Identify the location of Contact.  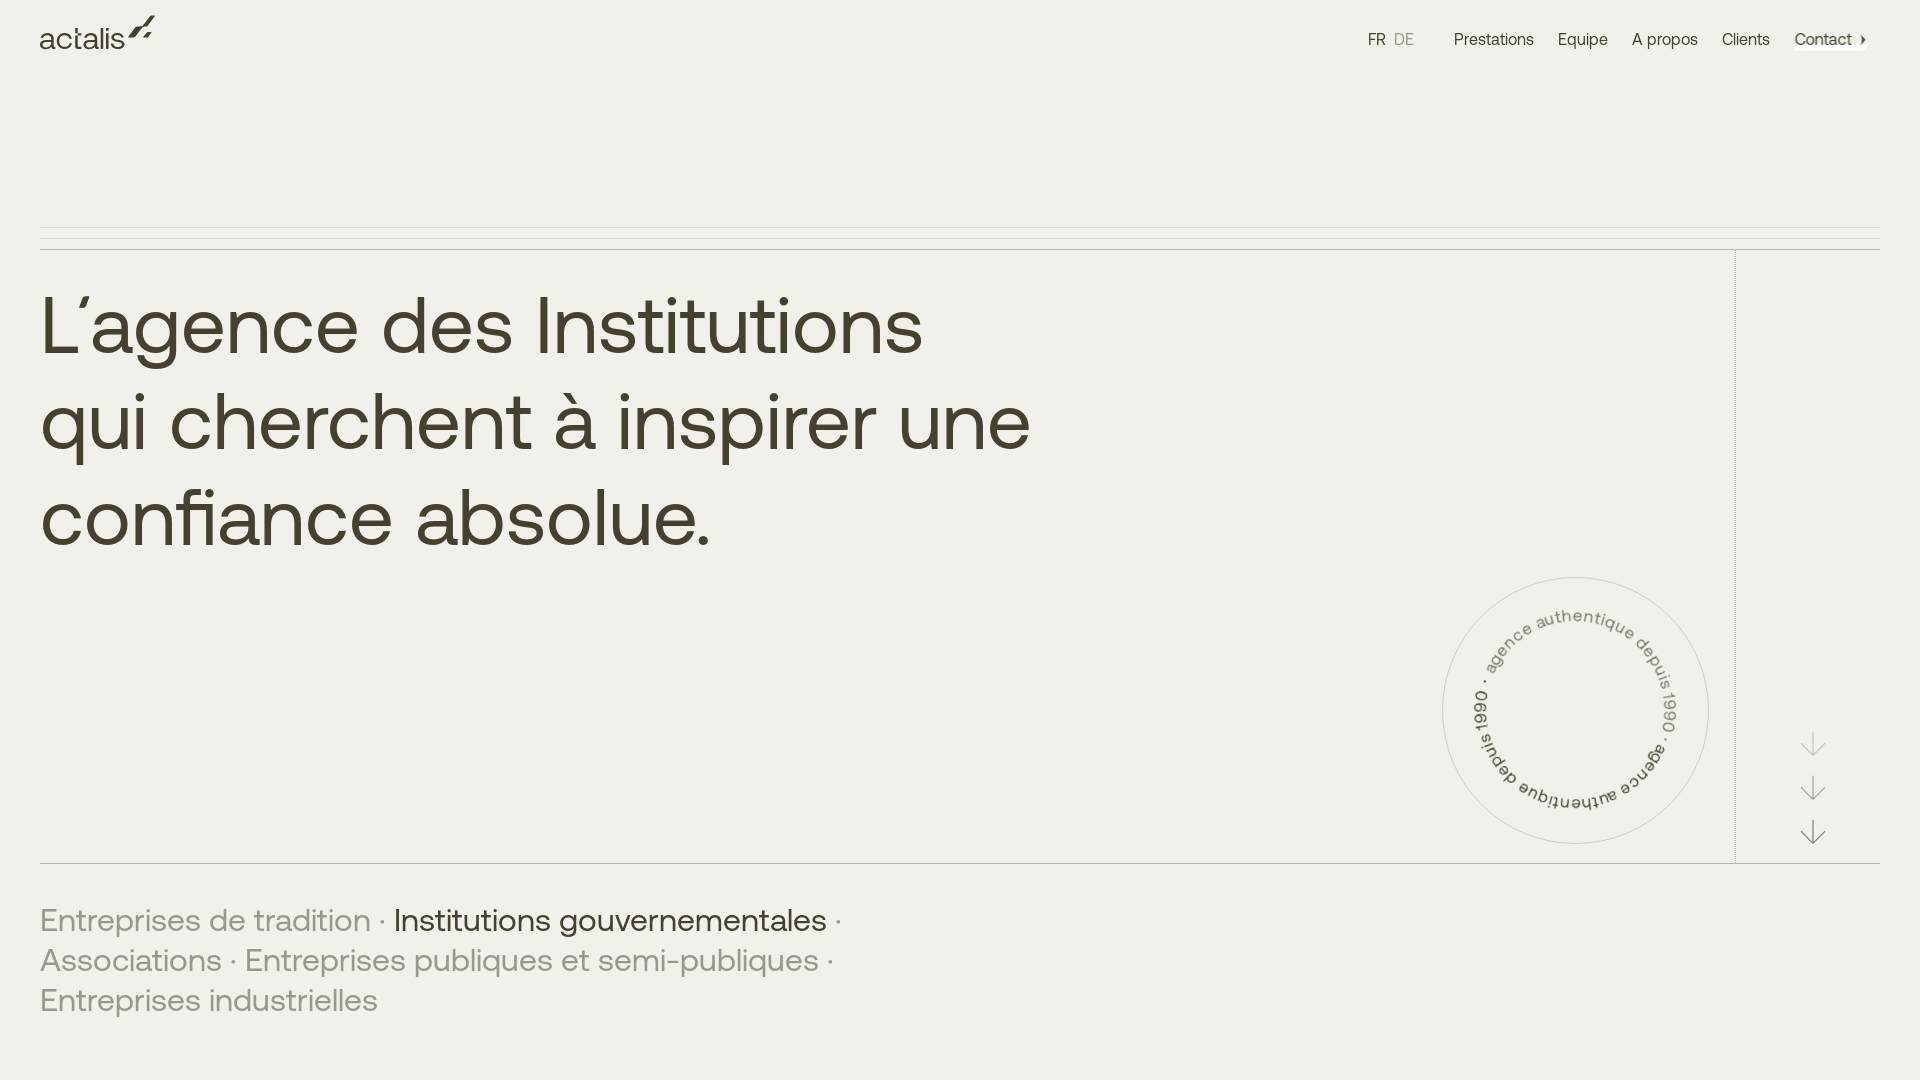
(1837, 40).